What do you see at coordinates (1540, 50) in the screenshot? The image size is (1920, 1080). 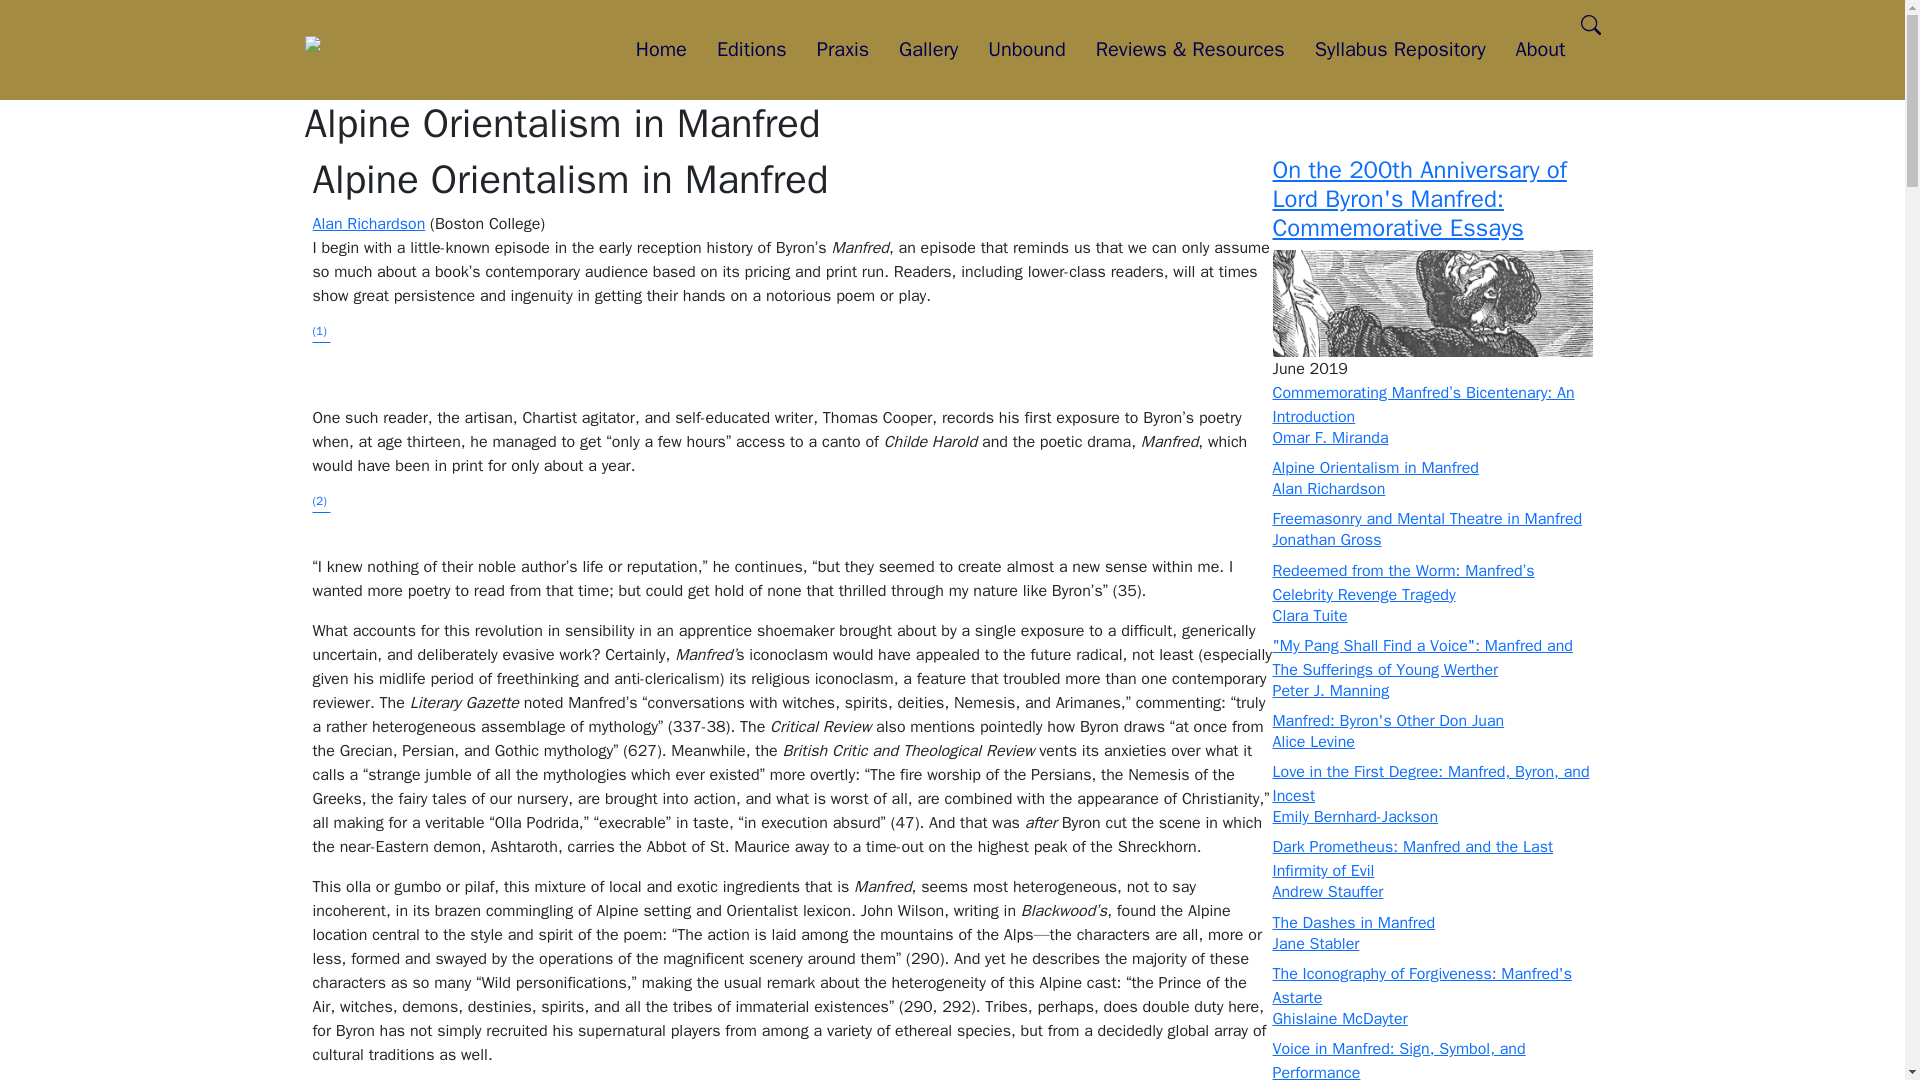 I see `About` at bounding box center [1540, 50].